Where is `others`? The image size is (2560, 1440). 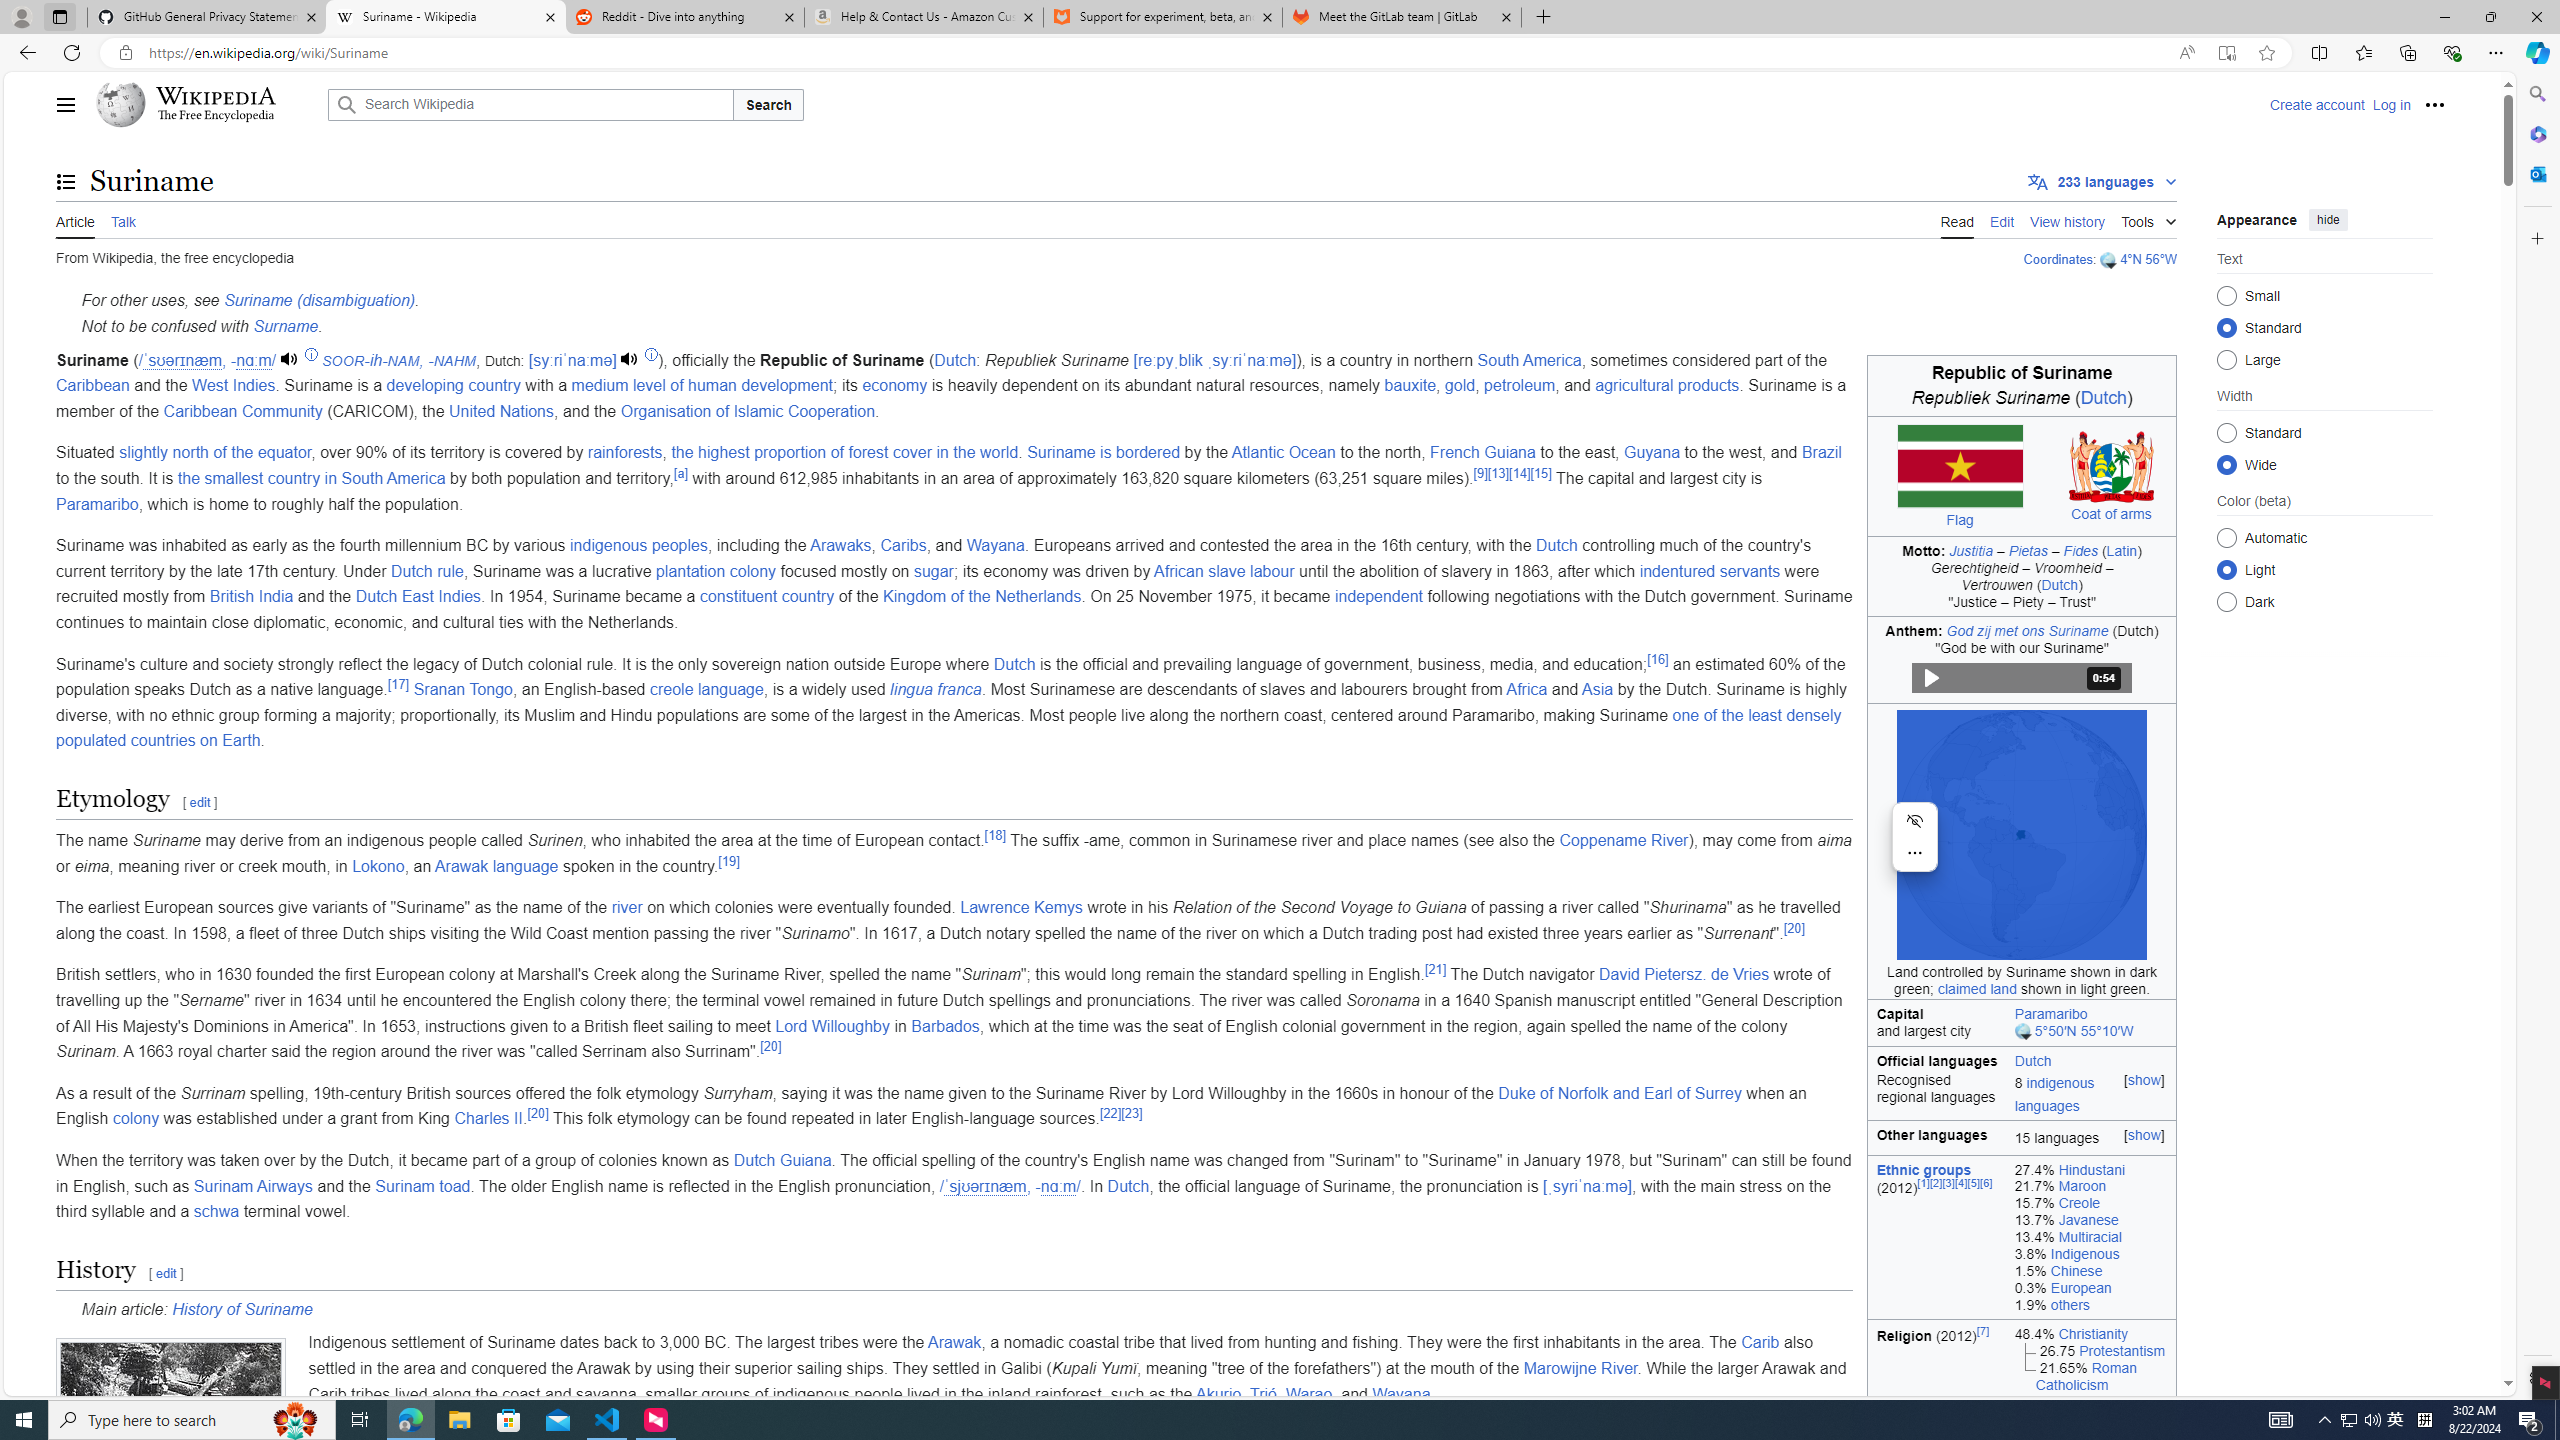 others is located at coordinates (2069, 1304).